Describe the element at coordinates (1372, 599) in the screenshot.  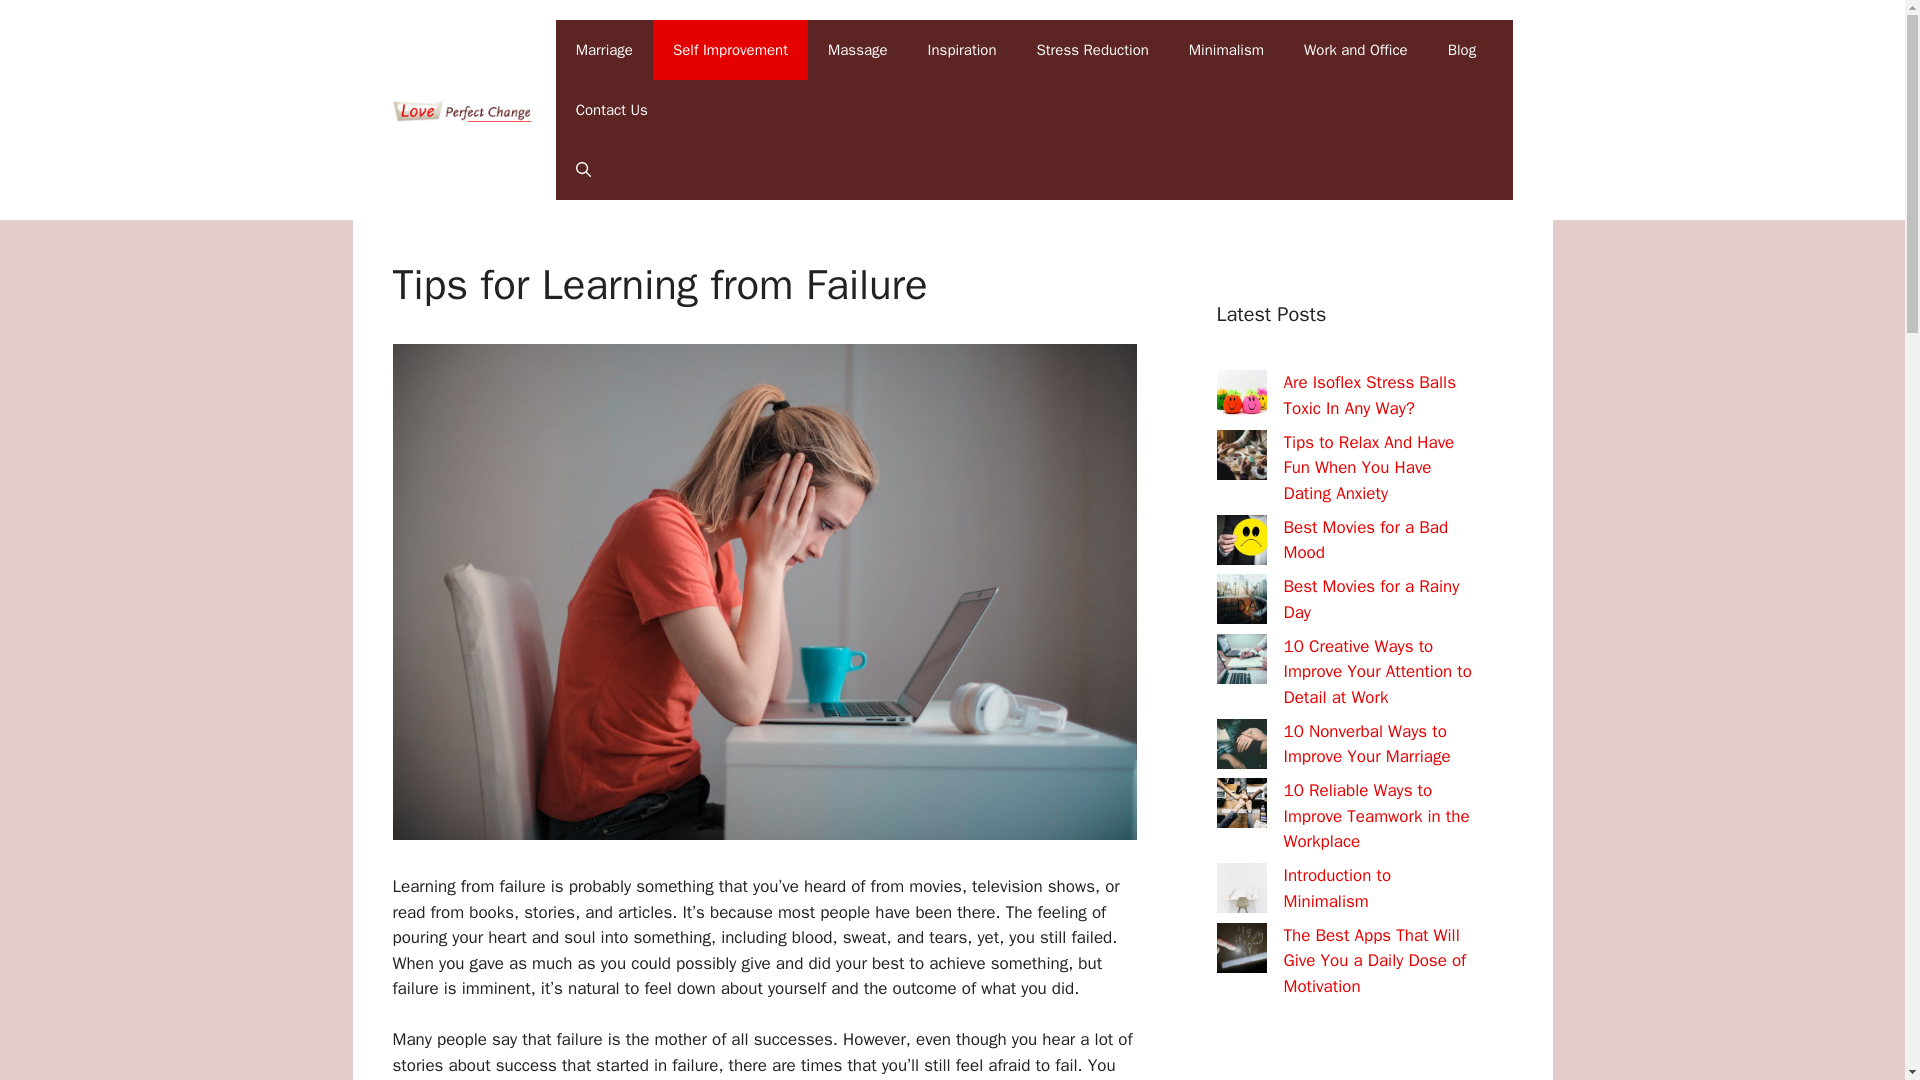
I see `Best Movies for a Rainy Day` at that location.